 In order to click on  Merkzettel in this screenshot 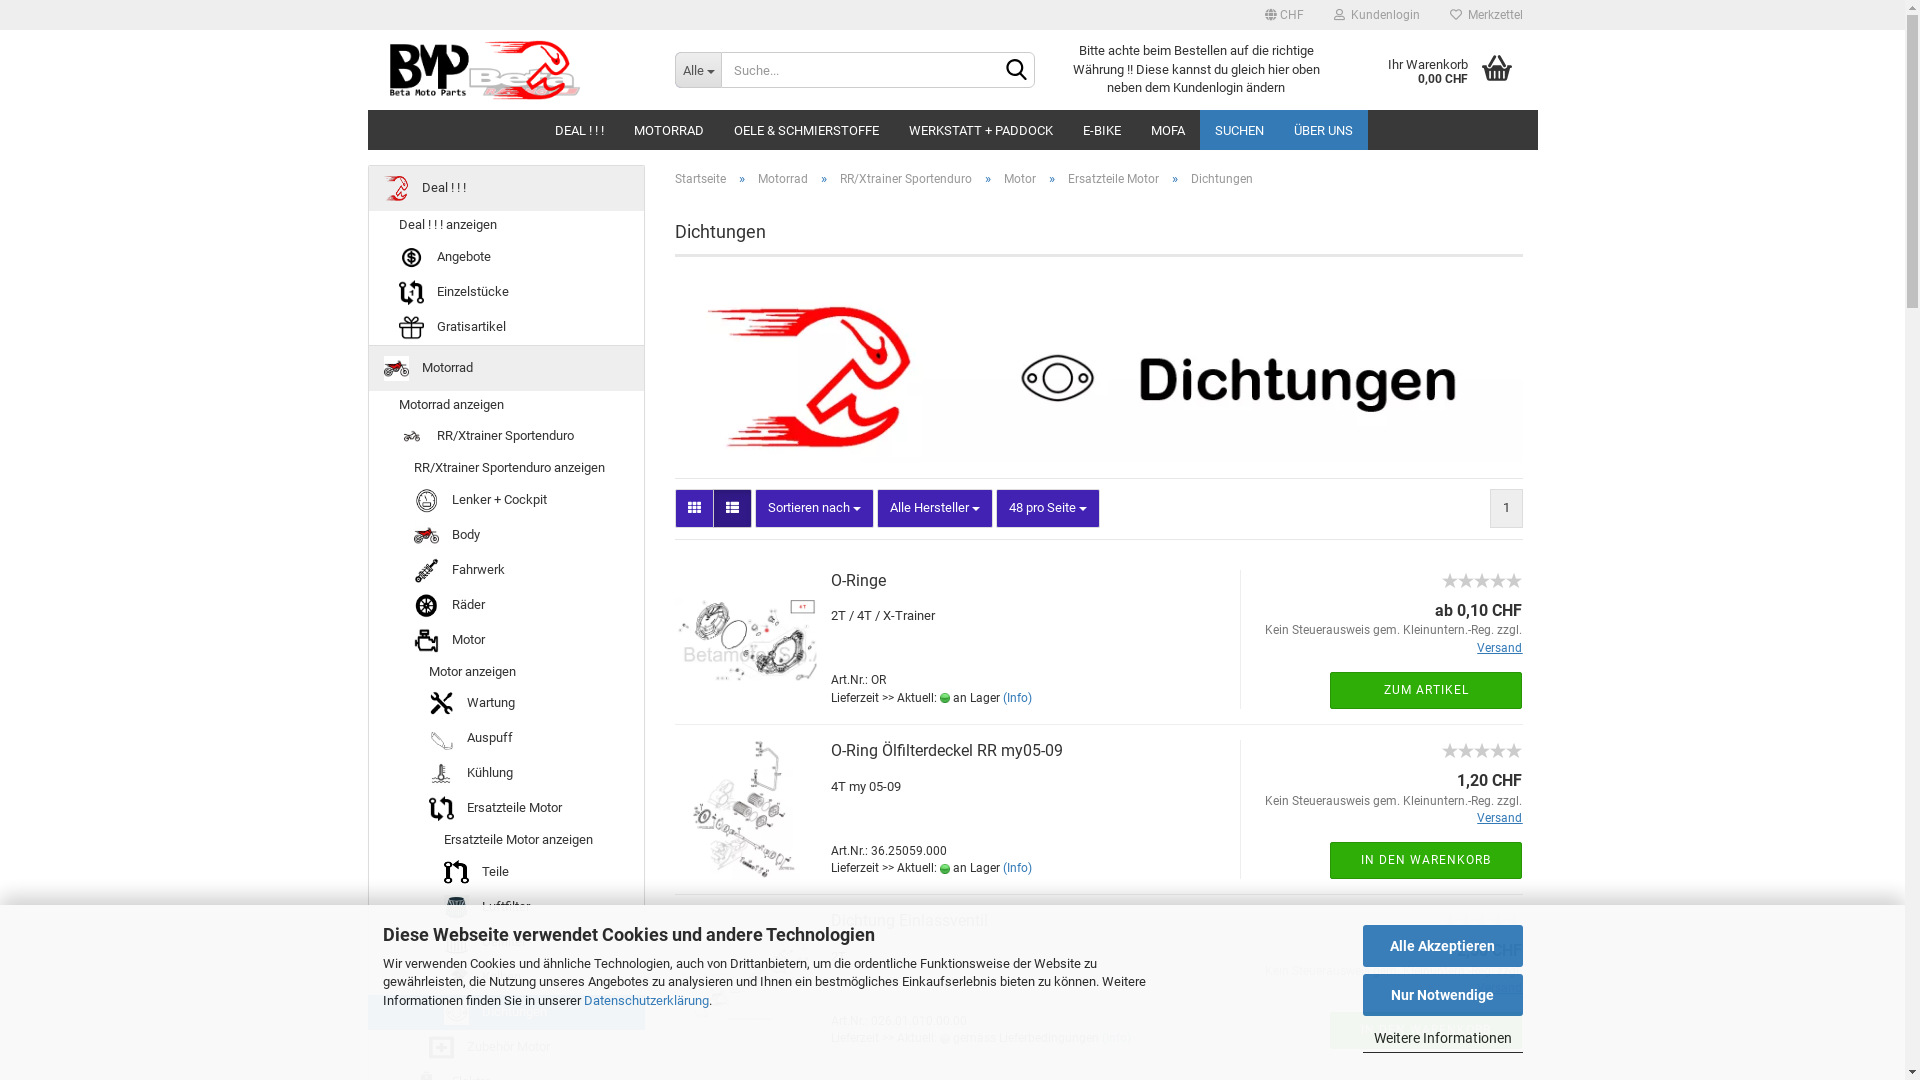, I will do `click(1486, 15)`.